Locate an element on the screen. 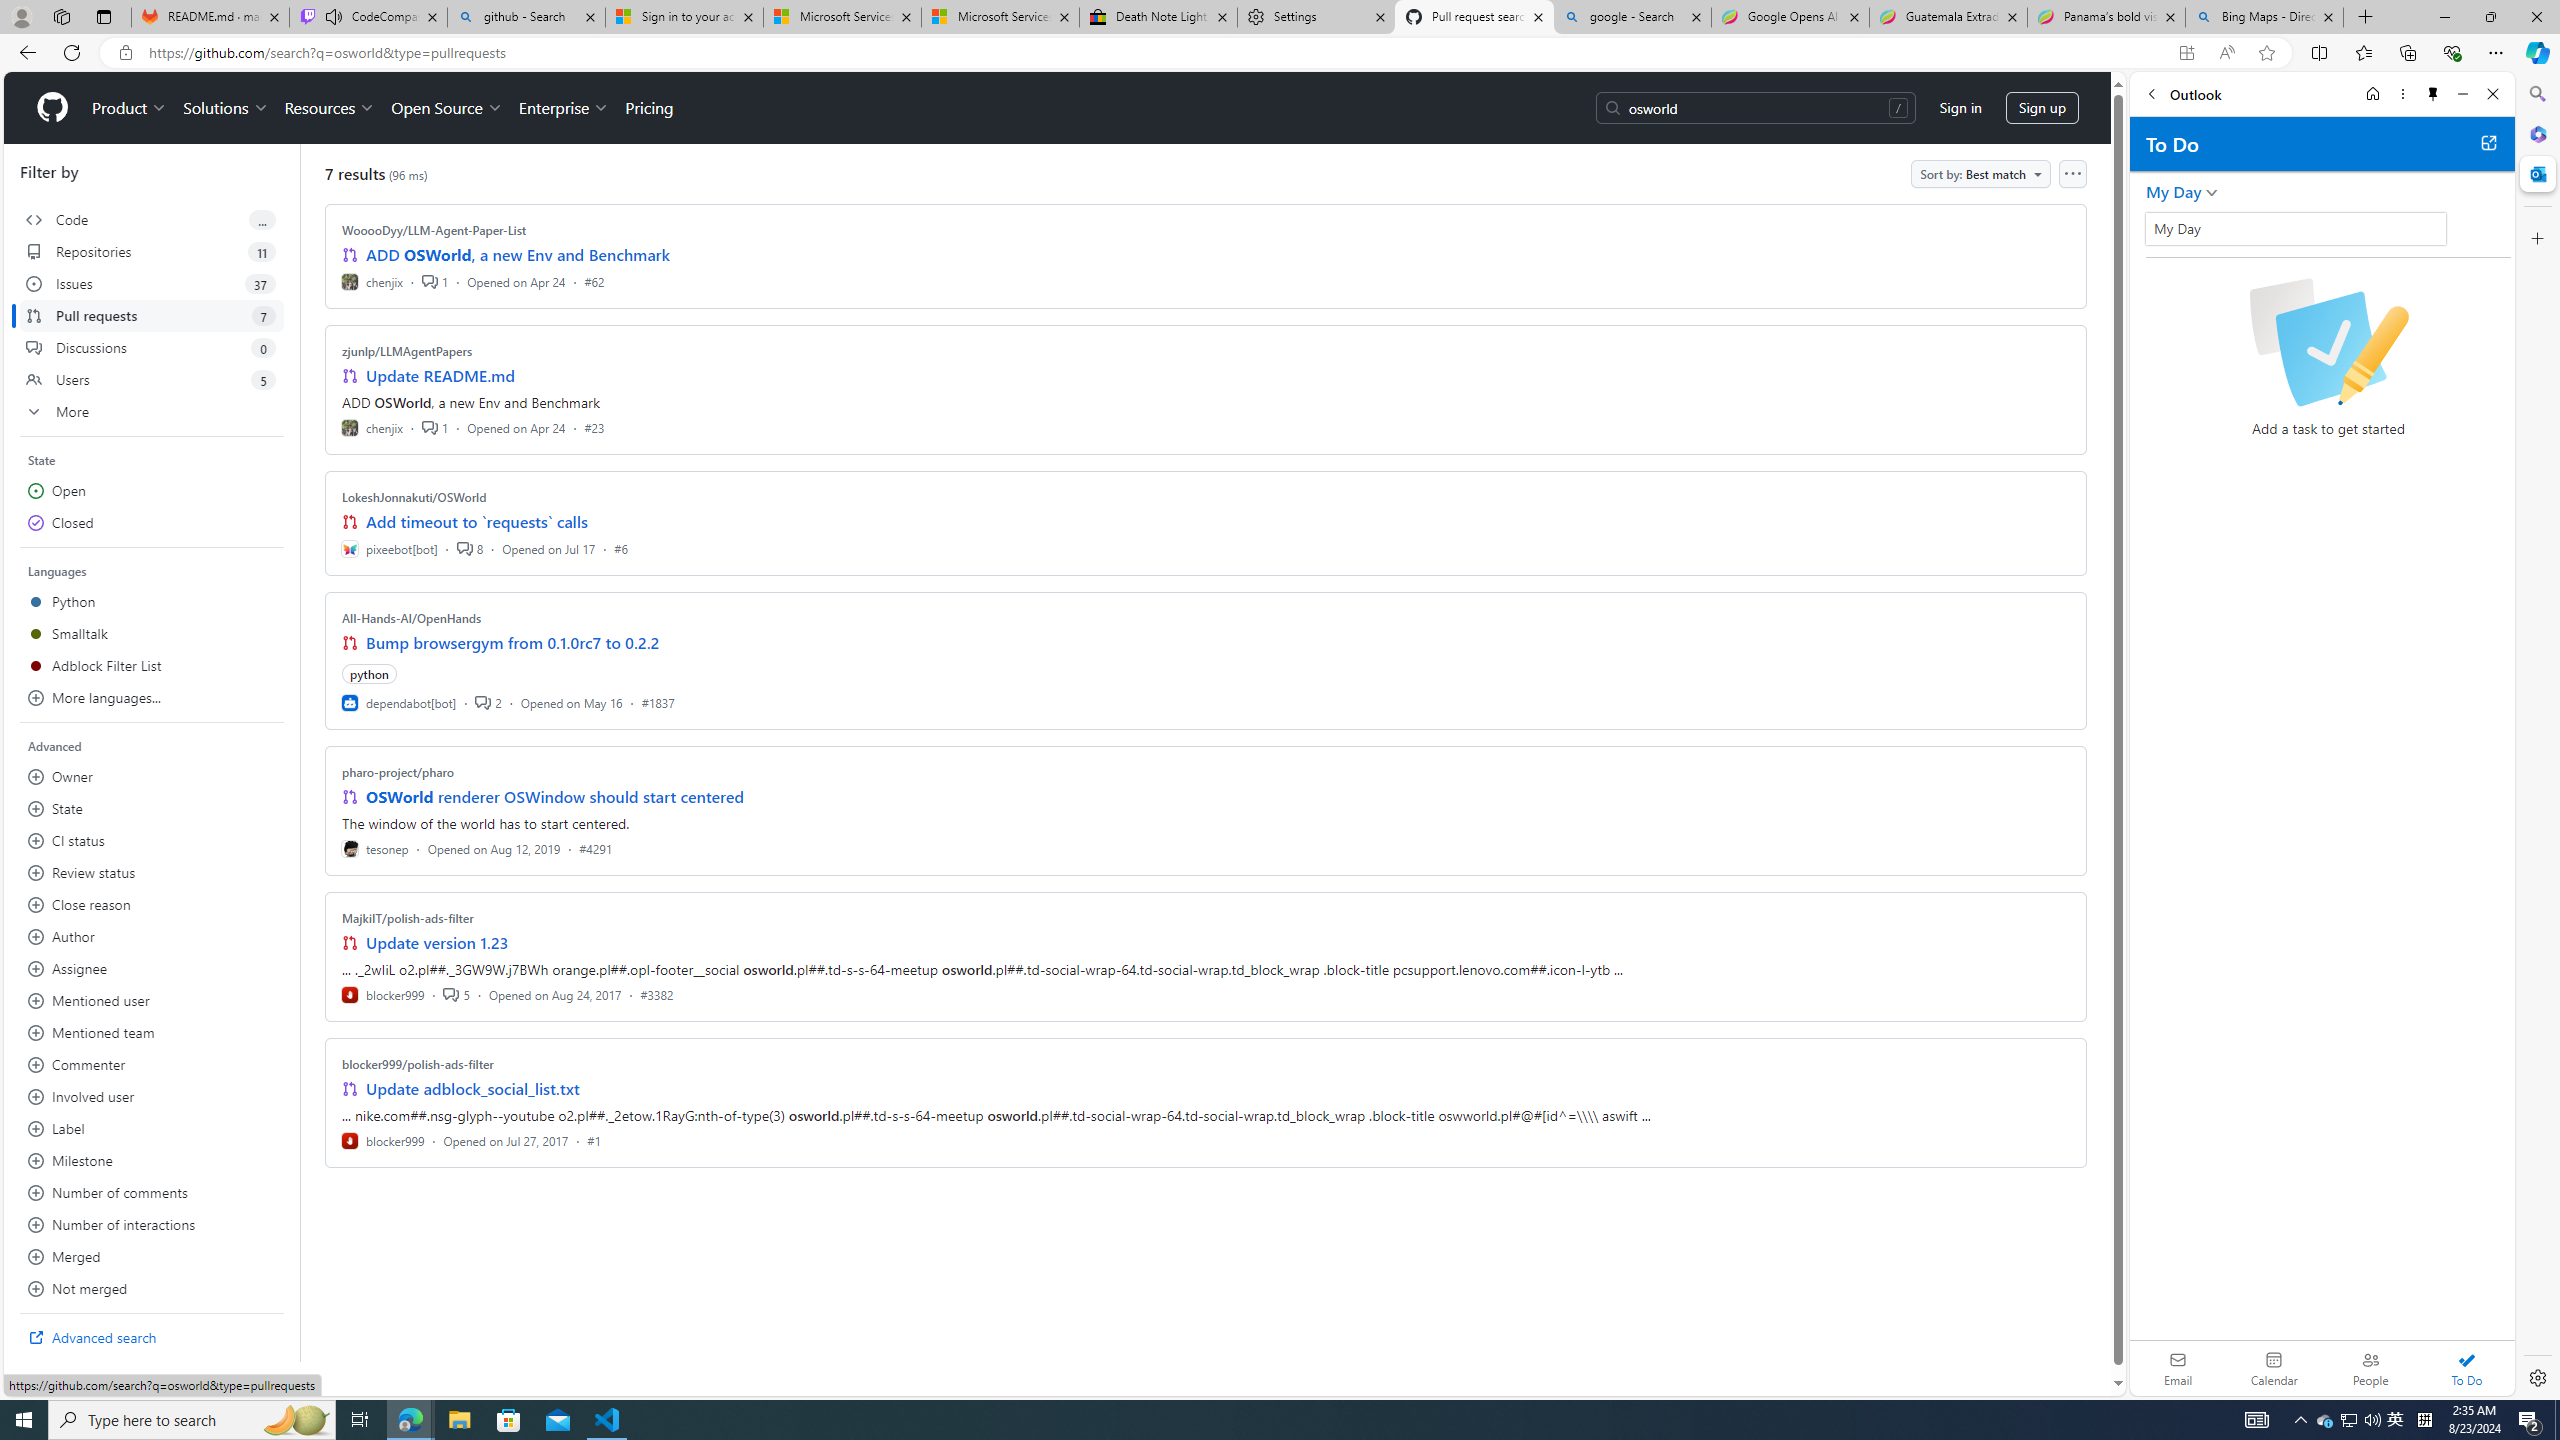 The image size is (2560, 1440). Open Source is located at coordinates (448, 108).